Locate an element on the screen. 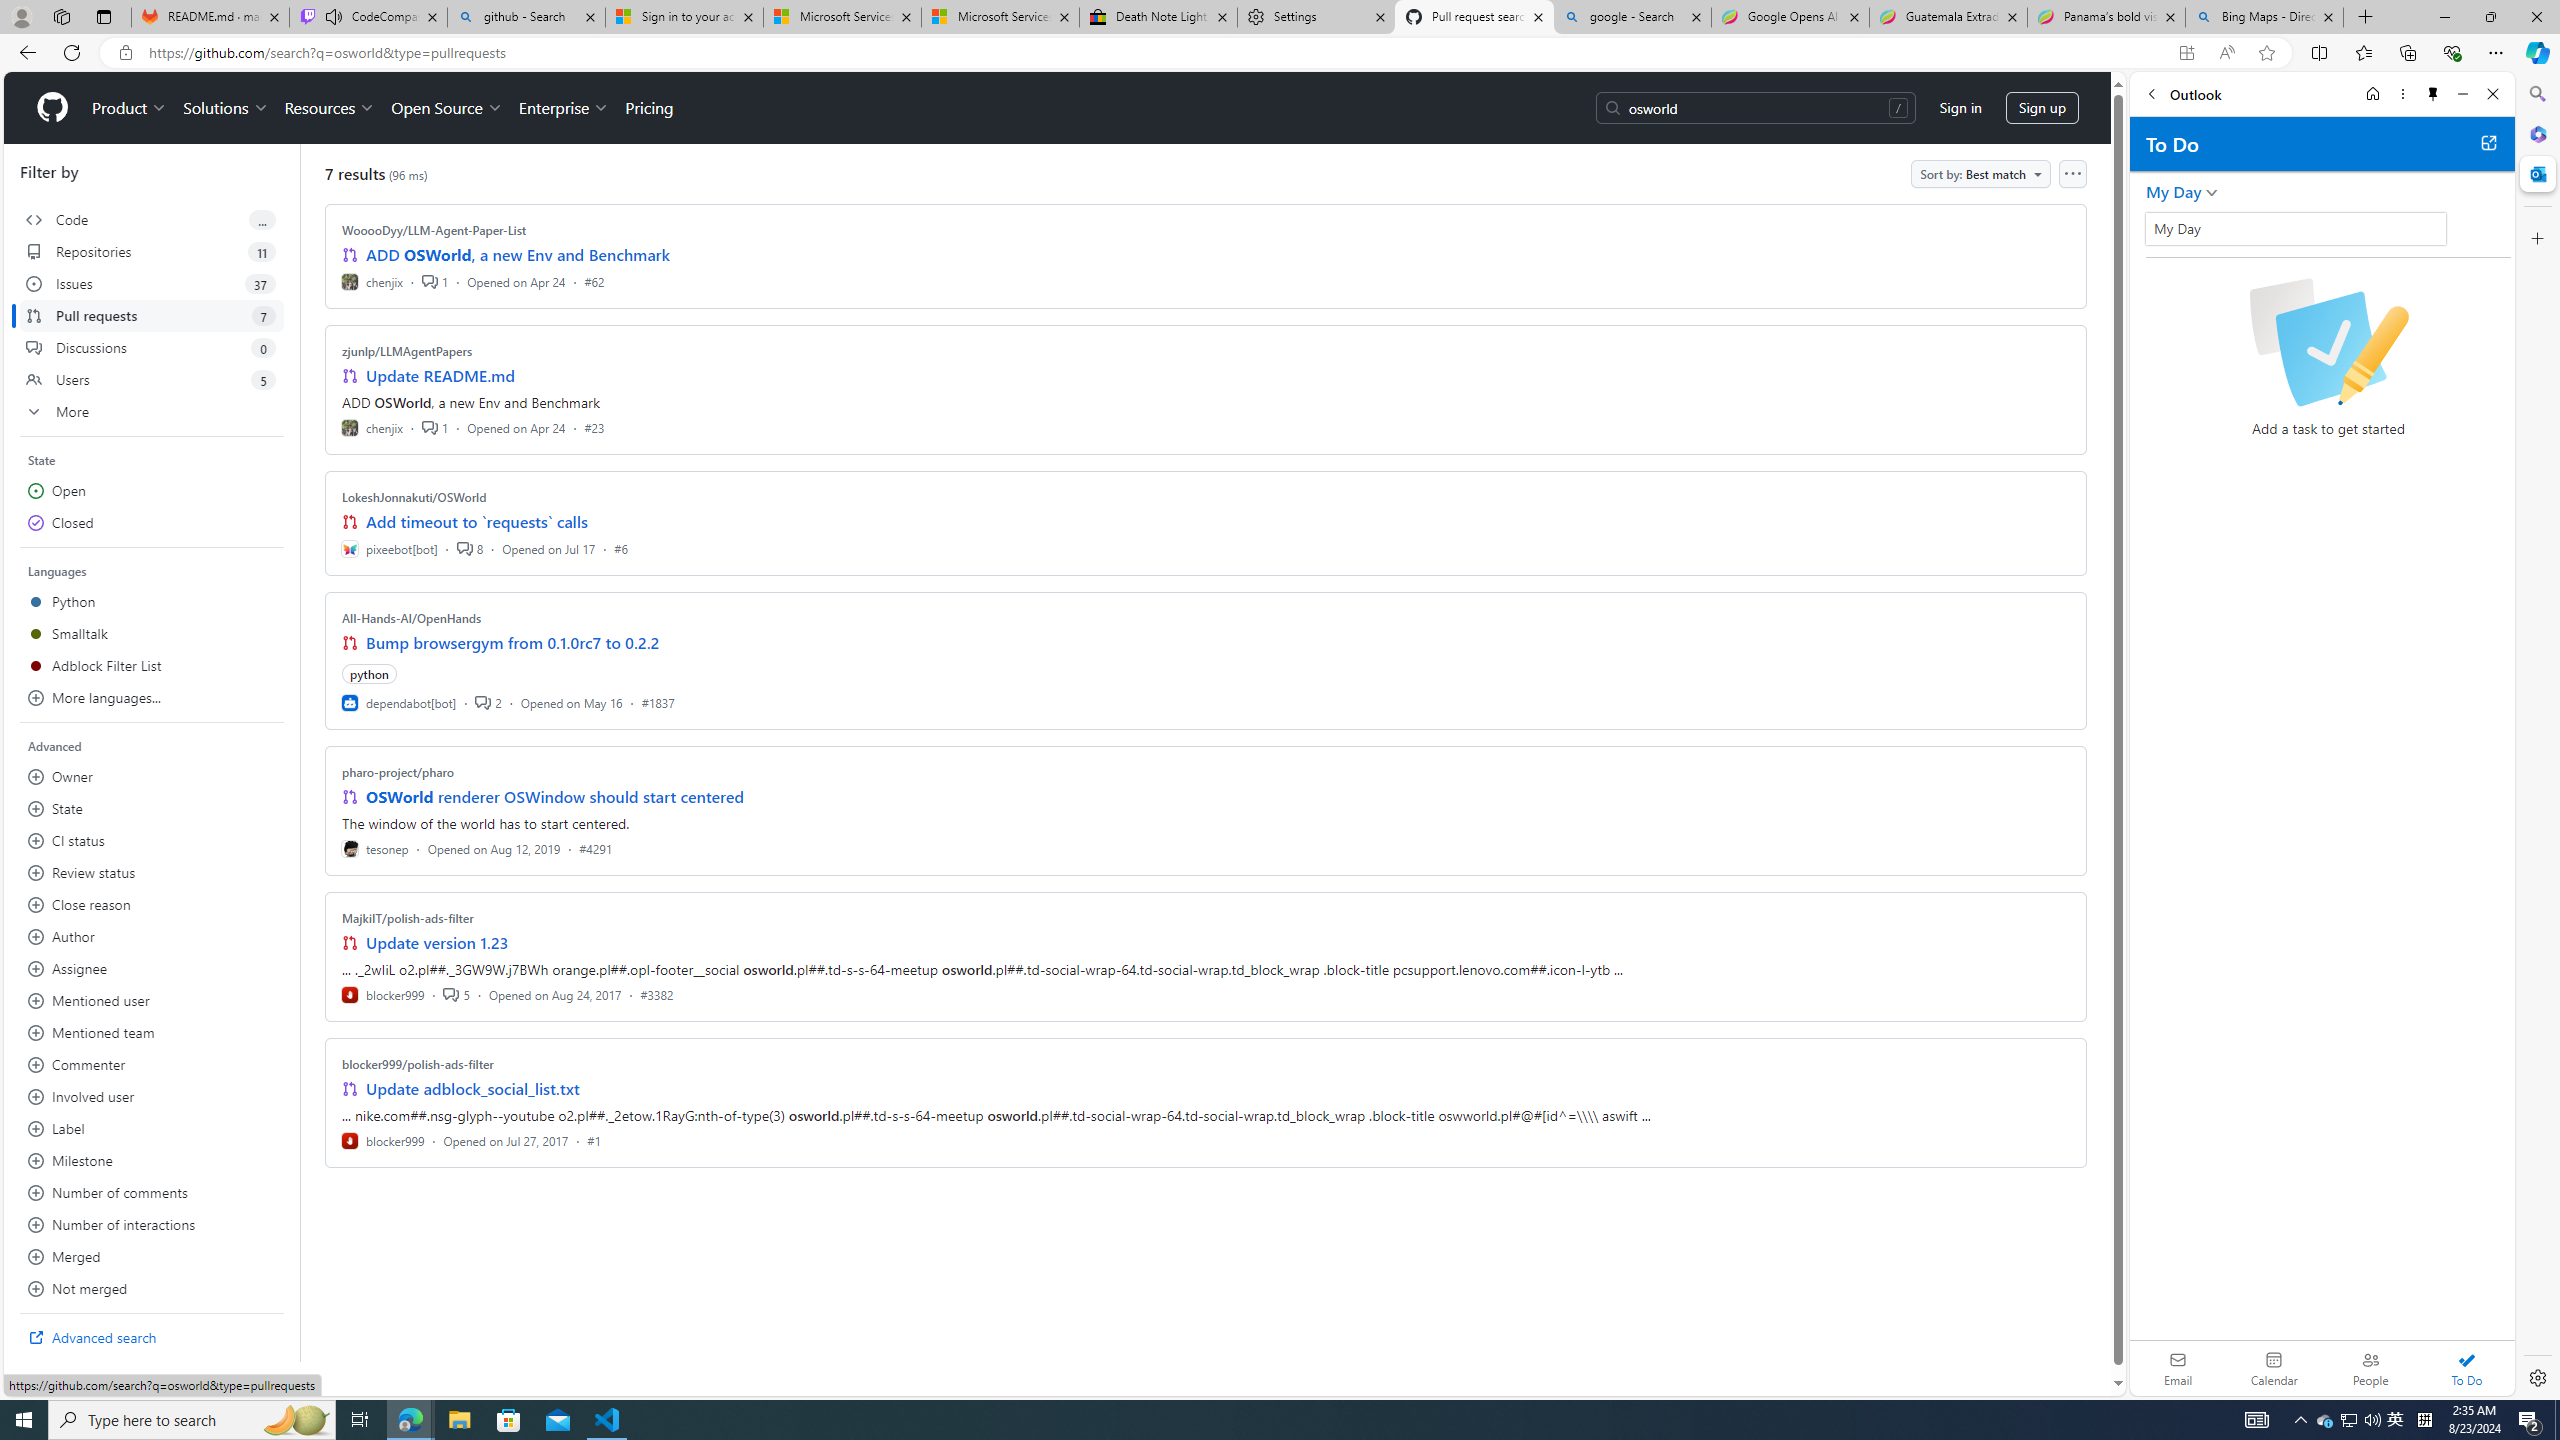 The image size is (2560, 1440). Open Source is located at coordinates (448, 108).